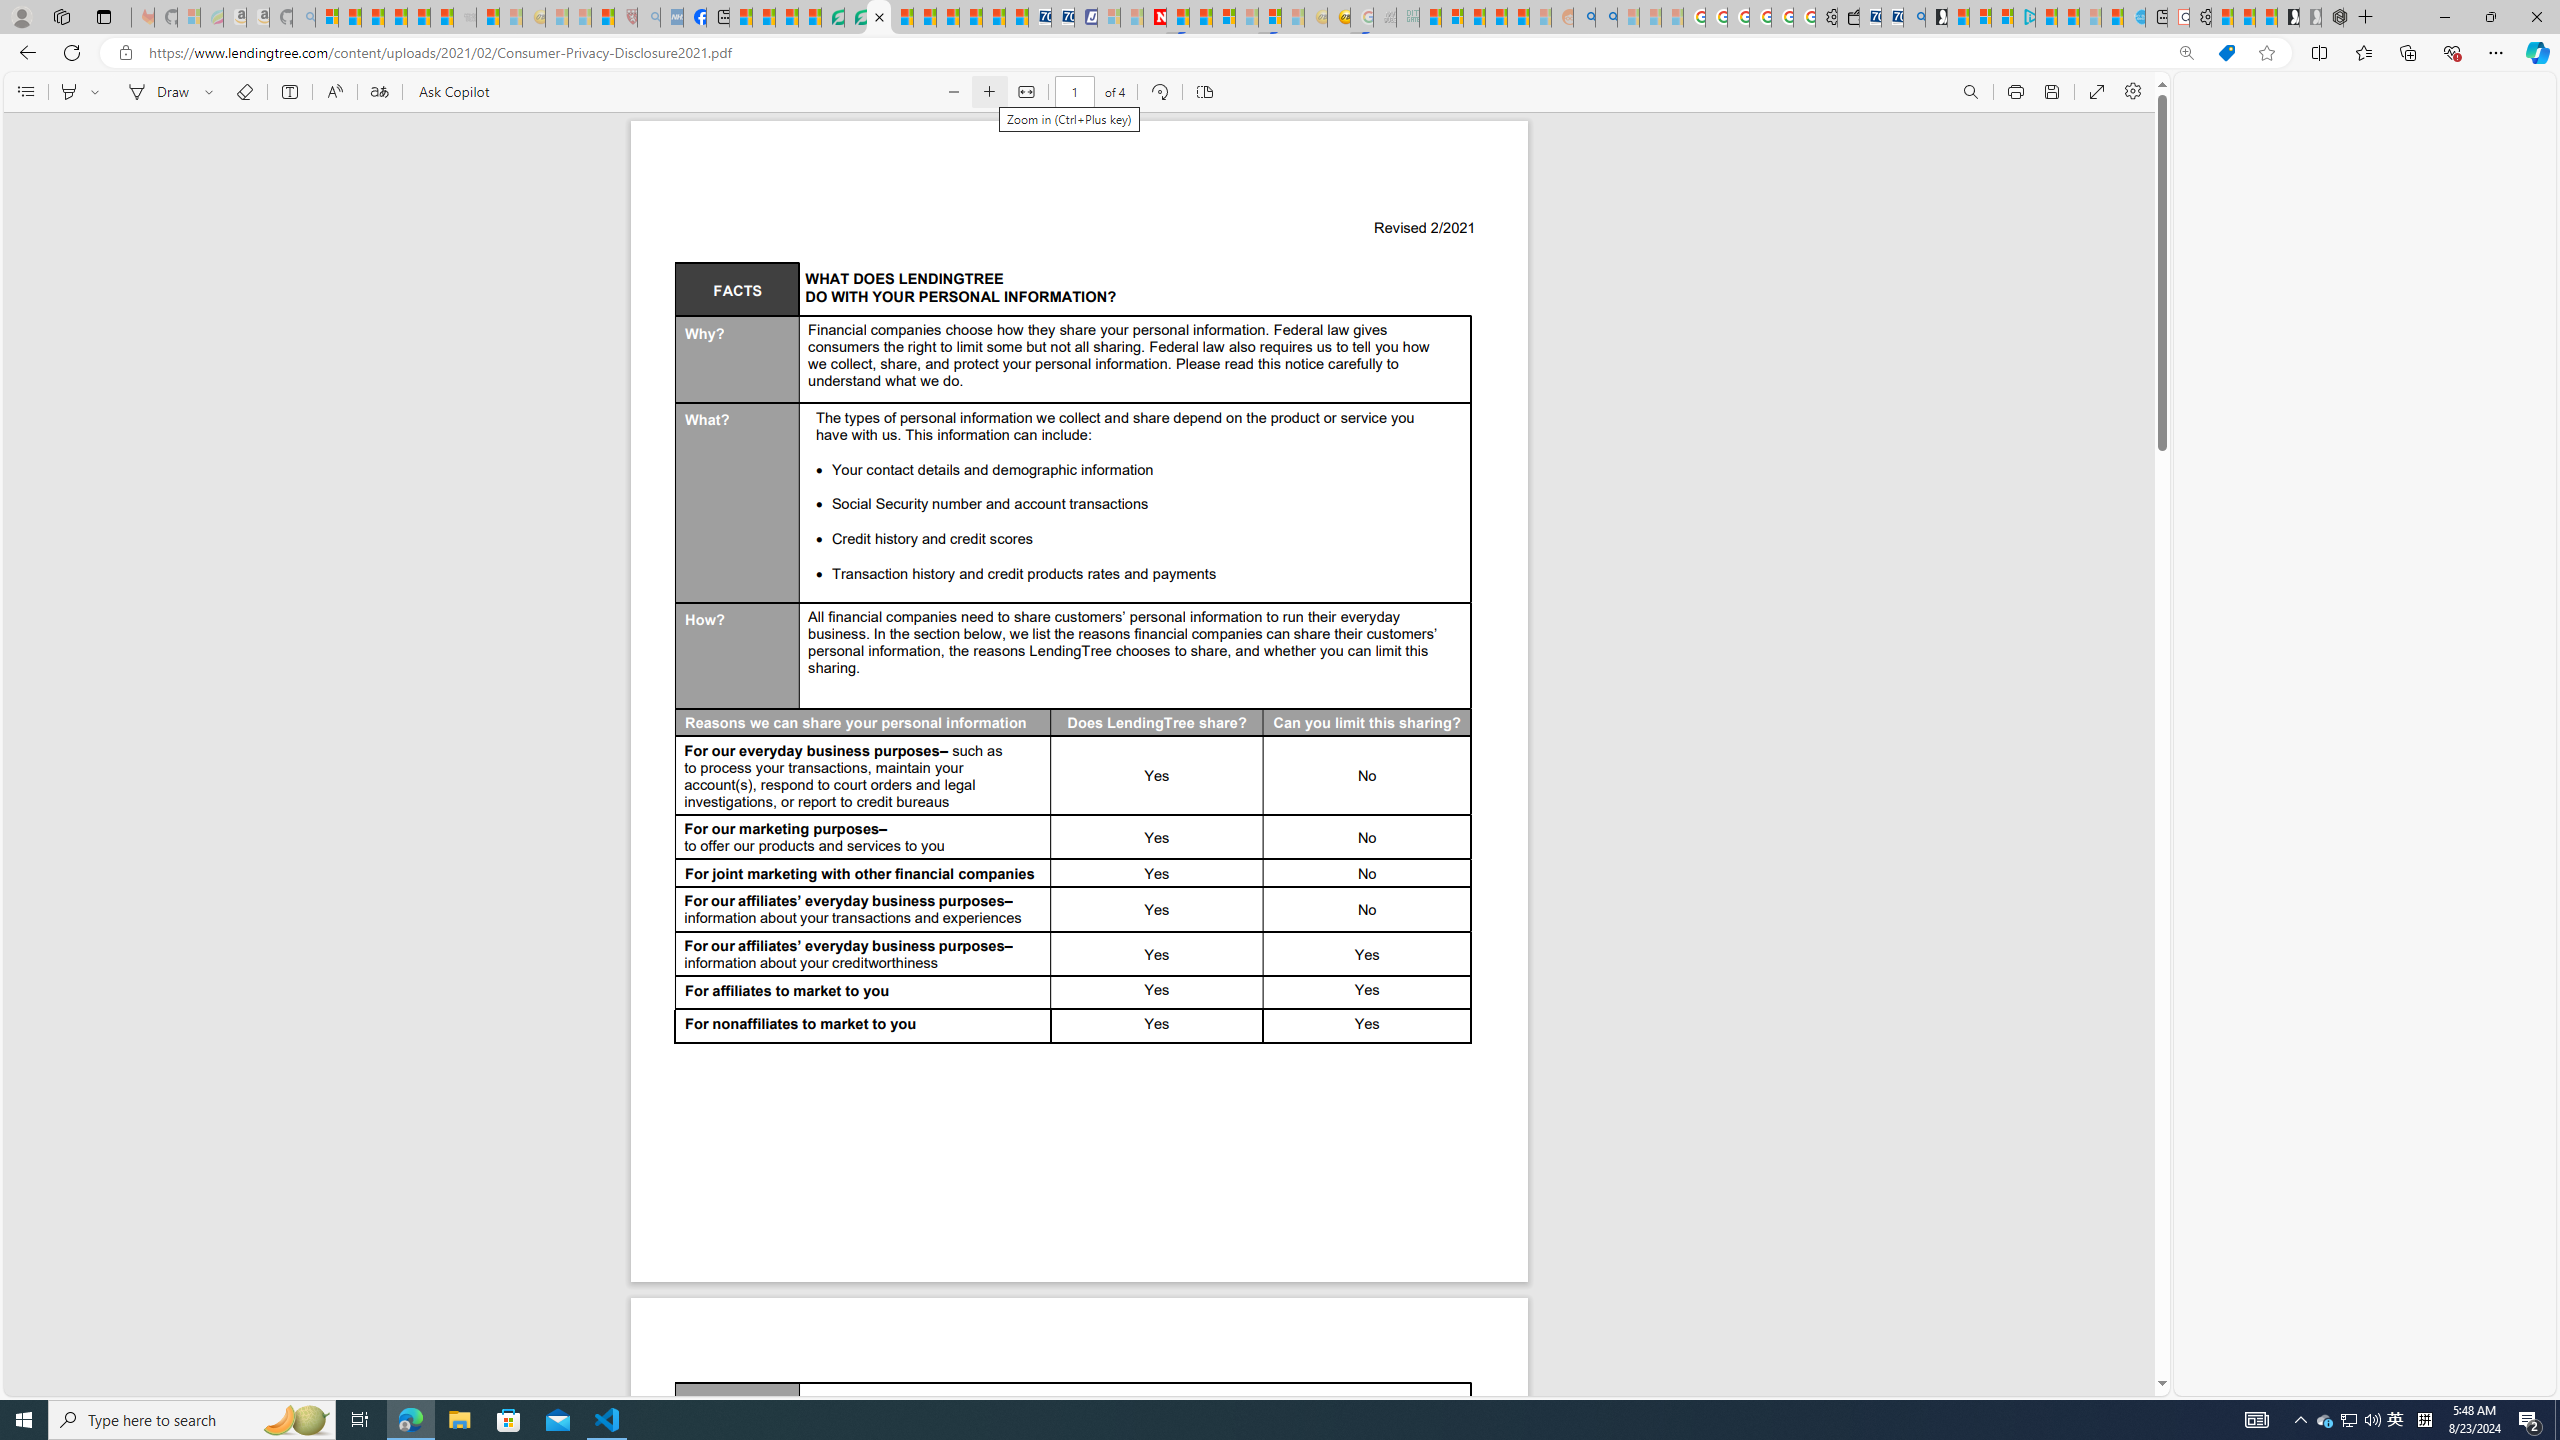 The width and height of the screenshot is (2560, 1440). What do you see at coordinates (464, 17) in the screenshot?
I see `Combat Siege - Sleeping` at bounding box center [464, 17].